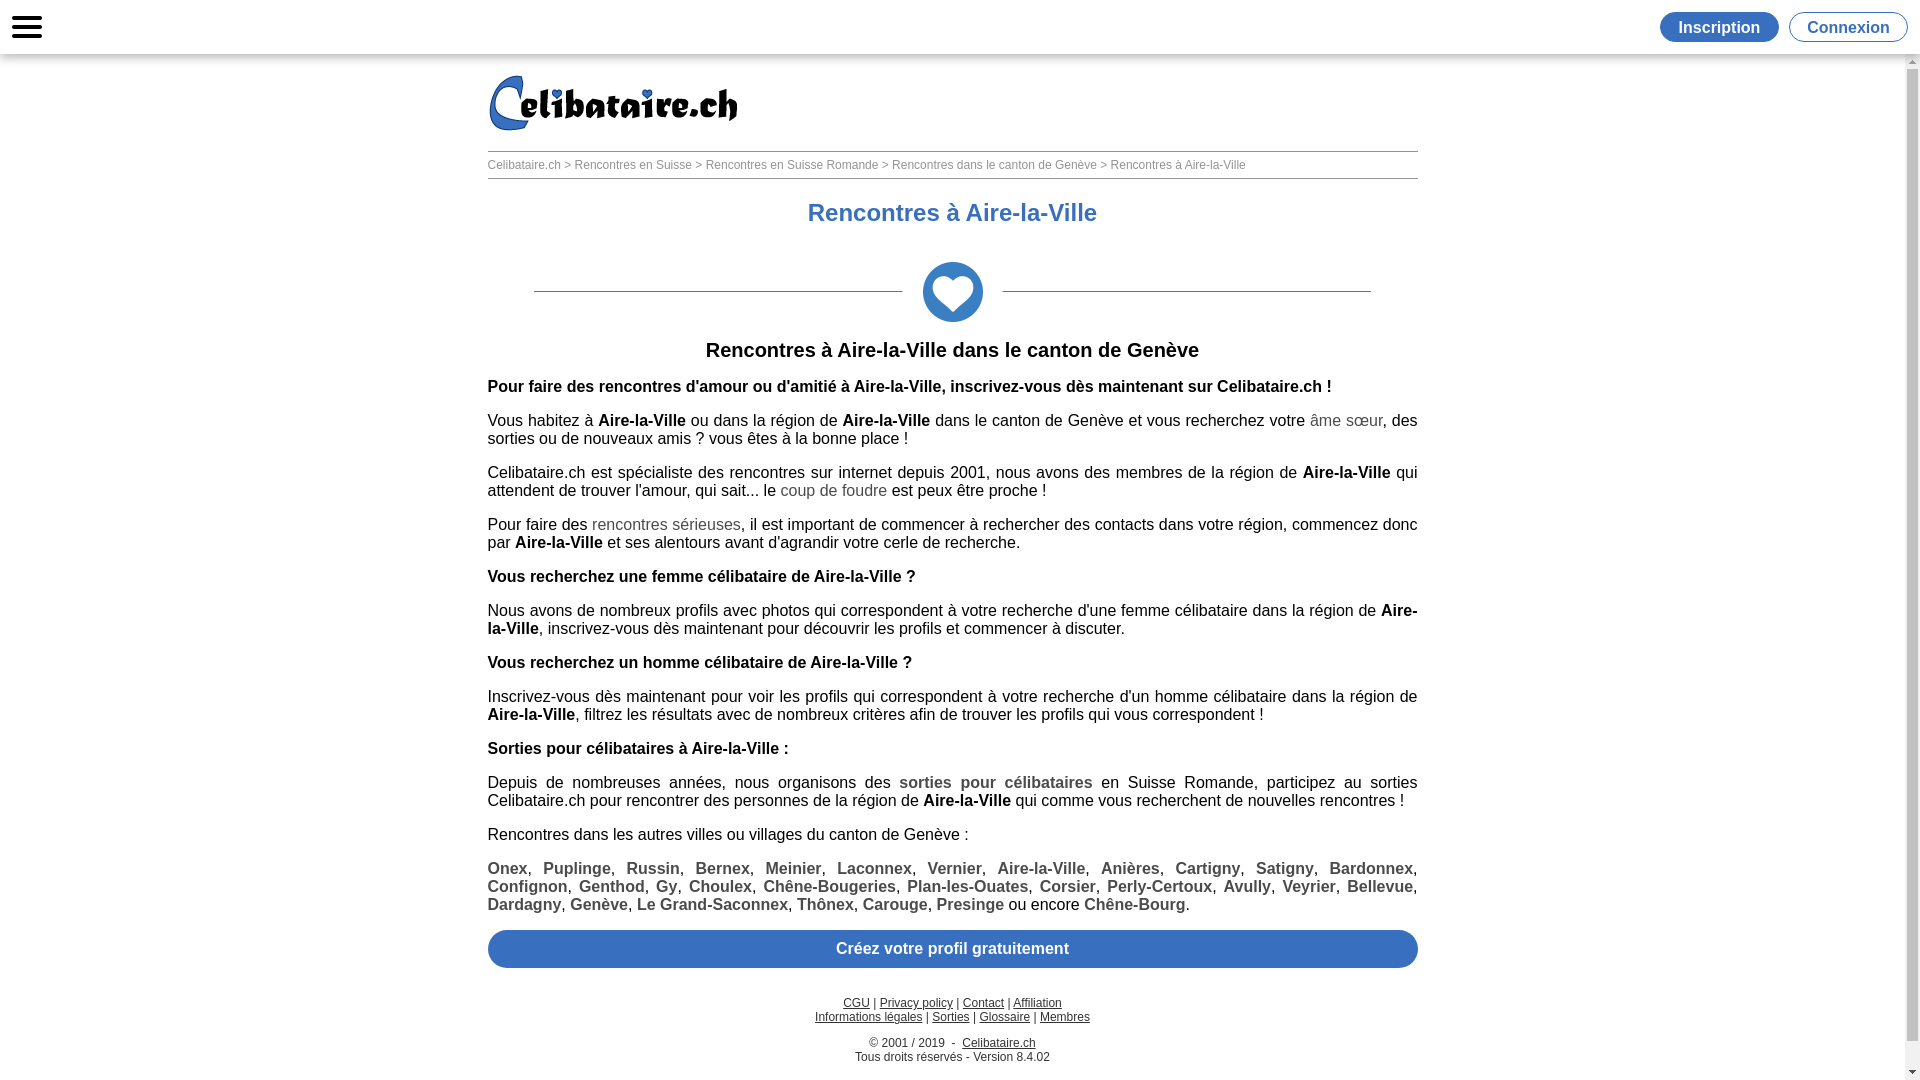 The height and width of the screenshot is (1080, 1920). What do you see at coordinates (1068, 886) in the screenshot?
I see `Corsier` at bounding box center [1068, 886].